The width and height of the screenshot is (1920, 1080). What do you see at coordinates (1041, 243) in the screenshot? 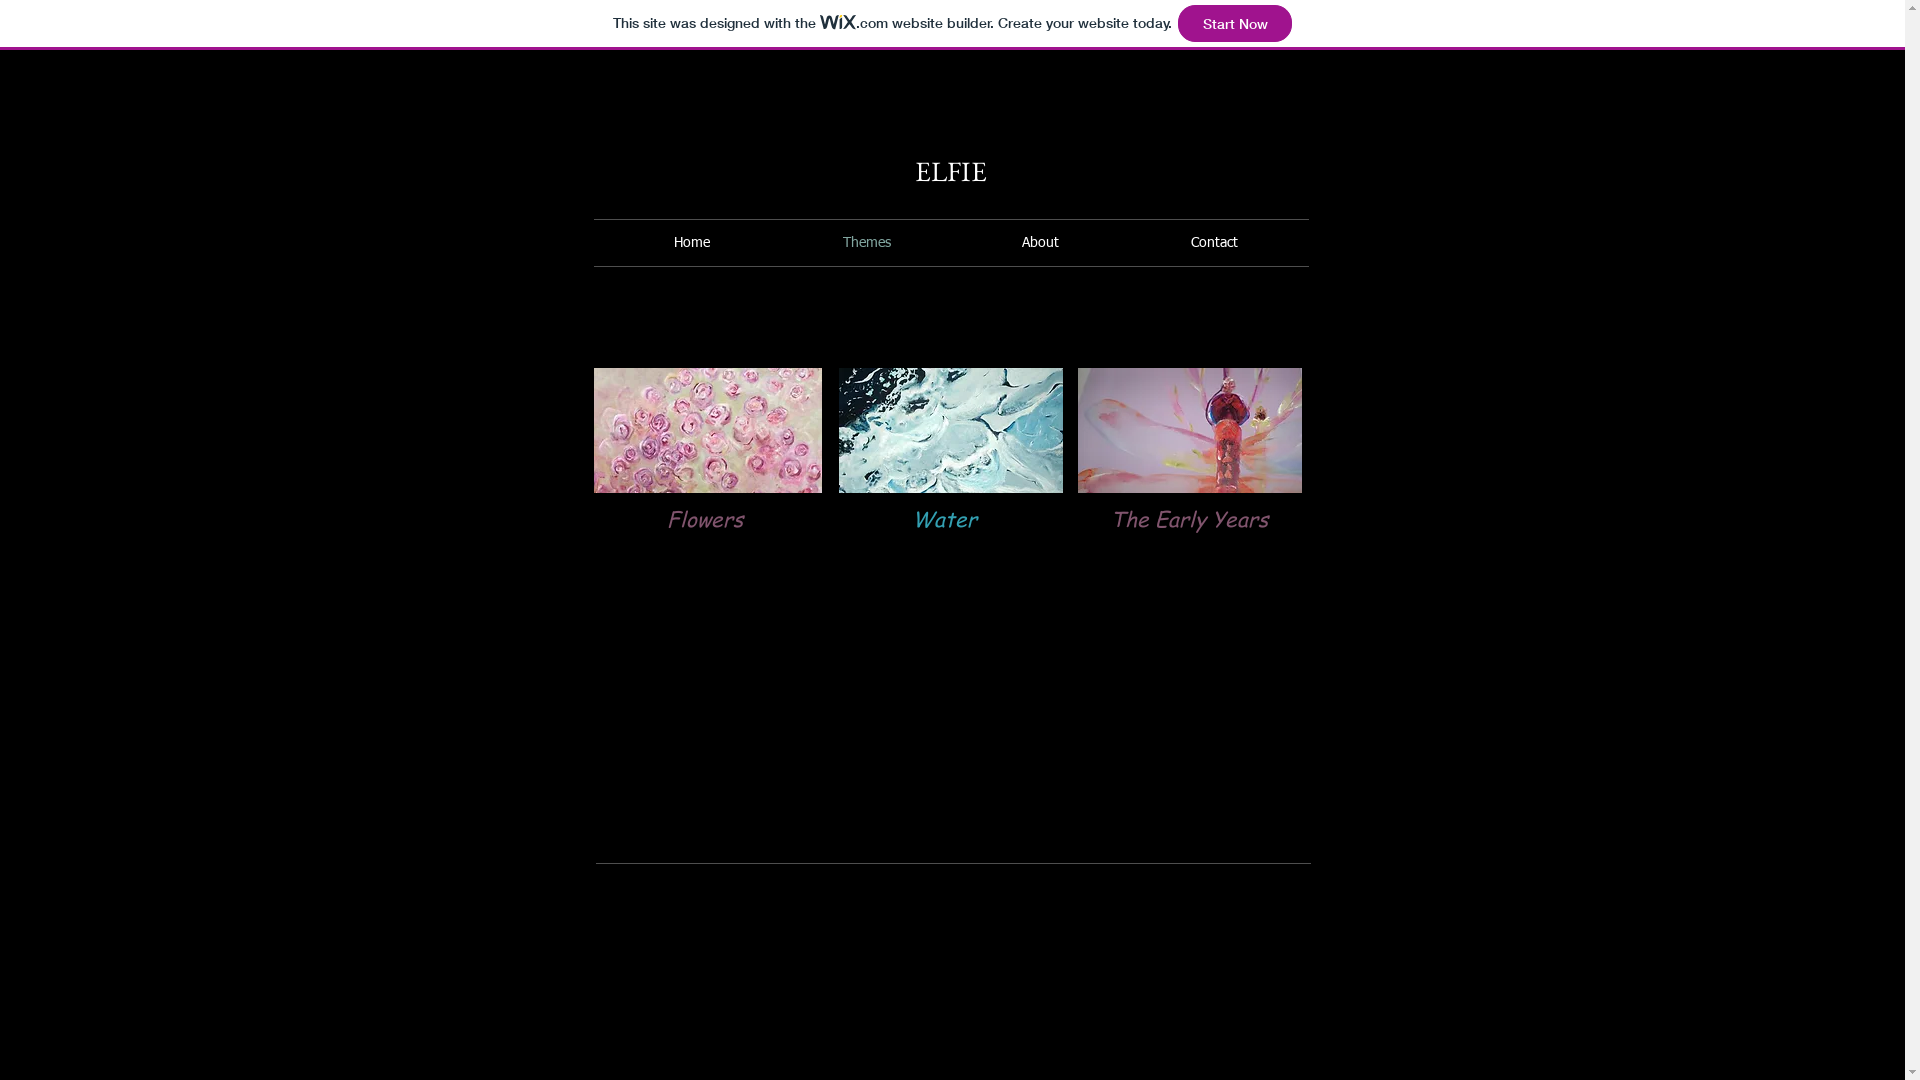
I see `About` at bounding box center [1041, 243].